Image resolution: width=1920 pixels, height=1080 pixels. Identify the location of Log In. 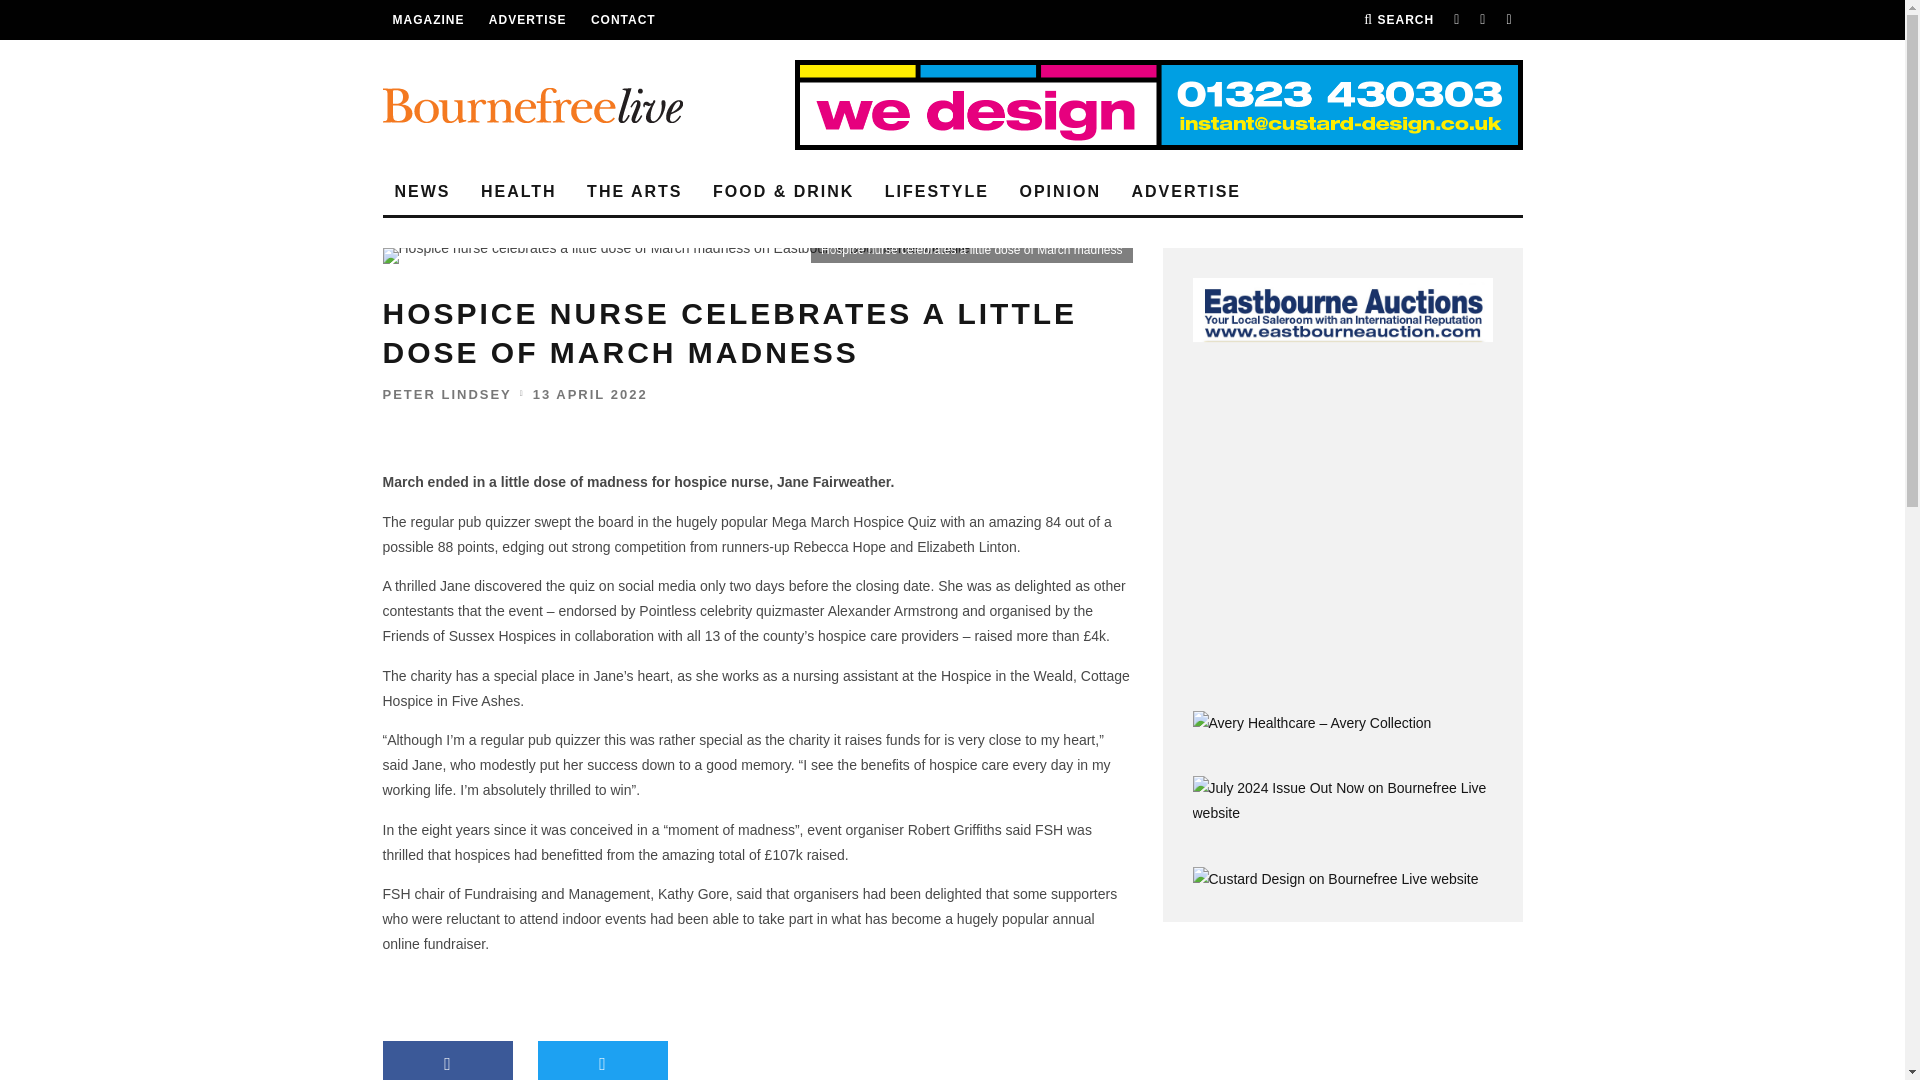
(952, 540).